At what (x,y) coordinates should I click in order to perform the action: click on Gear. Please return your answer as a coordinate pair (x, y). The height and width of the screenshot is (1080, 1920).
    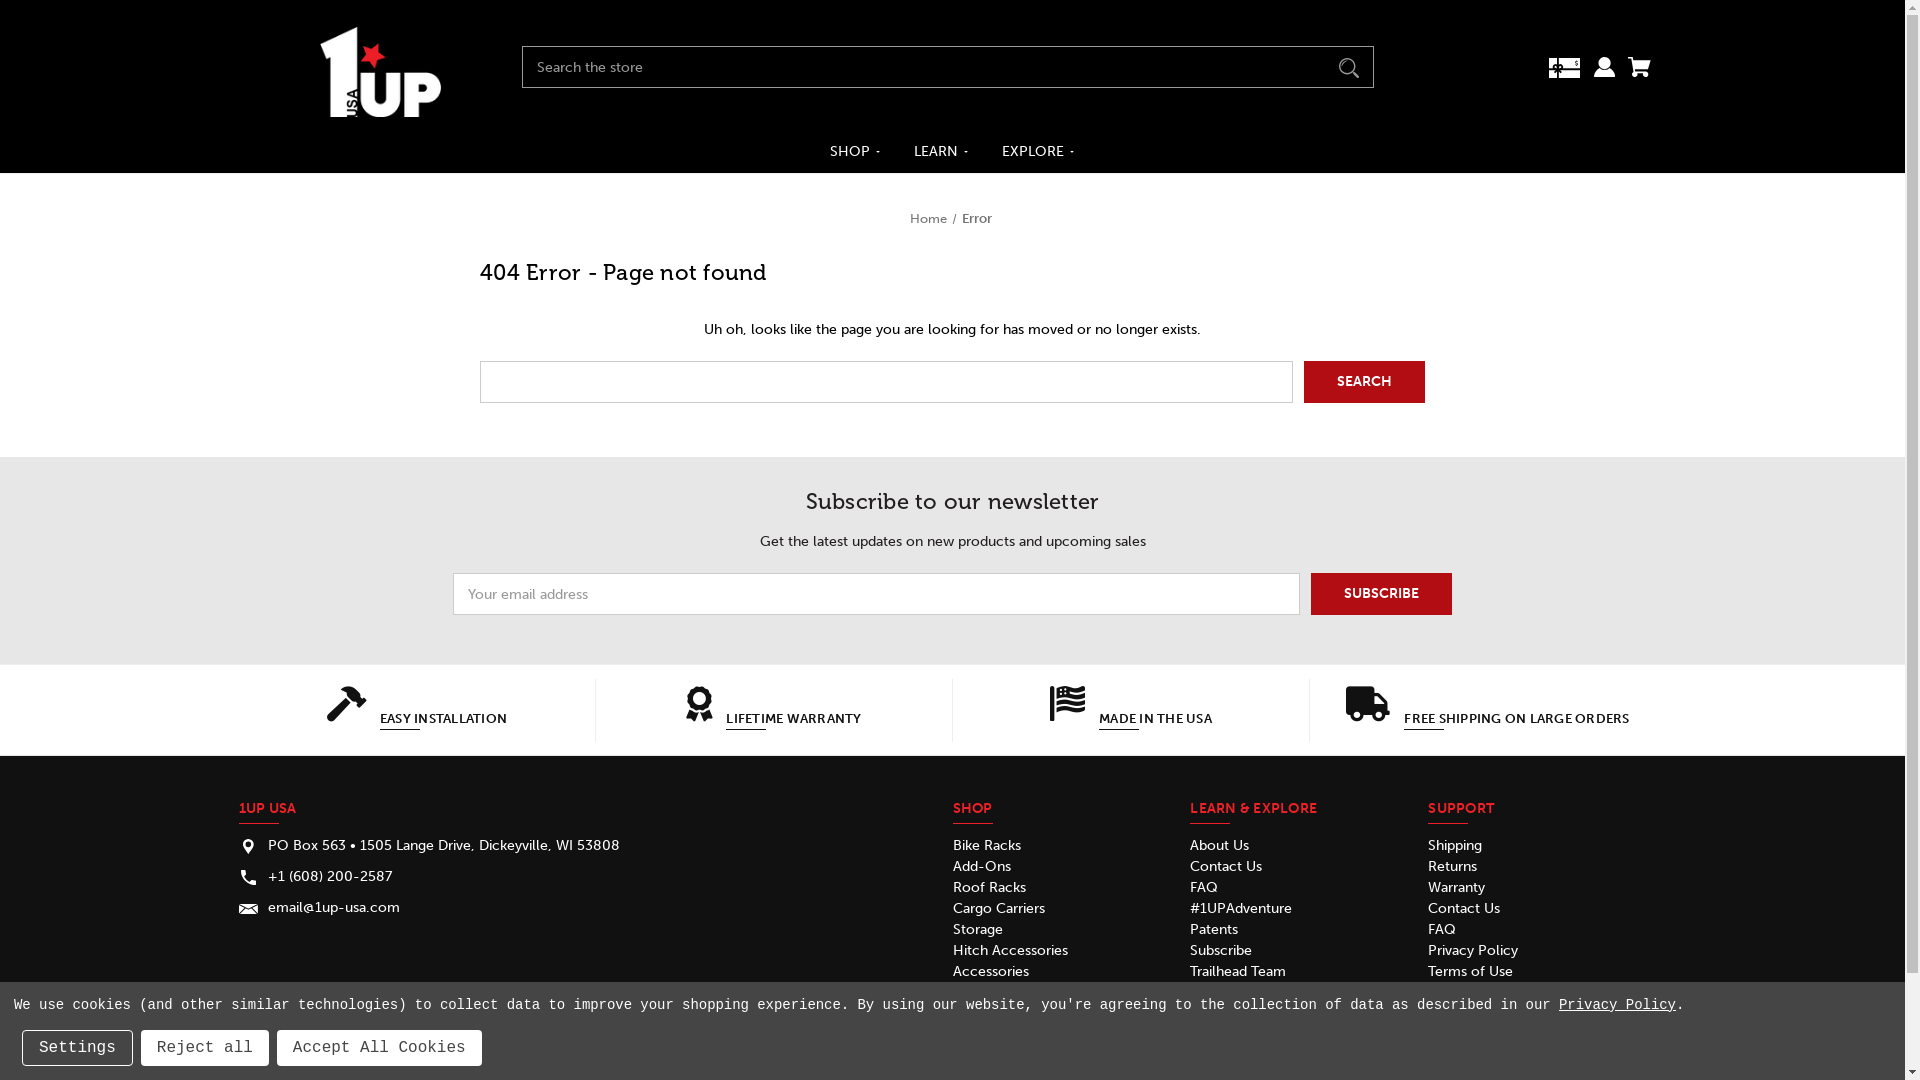
    Looking at the image, I should click on (968, 1014).